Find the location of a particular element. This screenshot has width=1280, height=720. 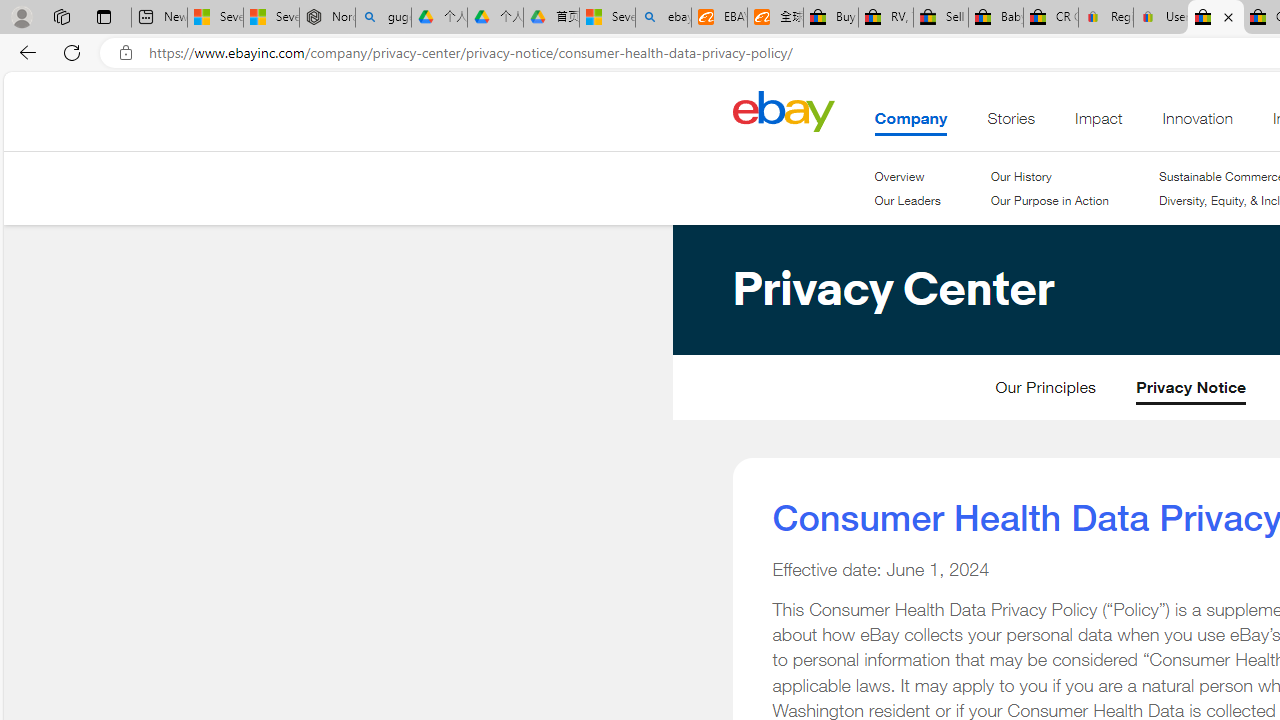

Company . This is the current section. is located at coordinates (911, 123).